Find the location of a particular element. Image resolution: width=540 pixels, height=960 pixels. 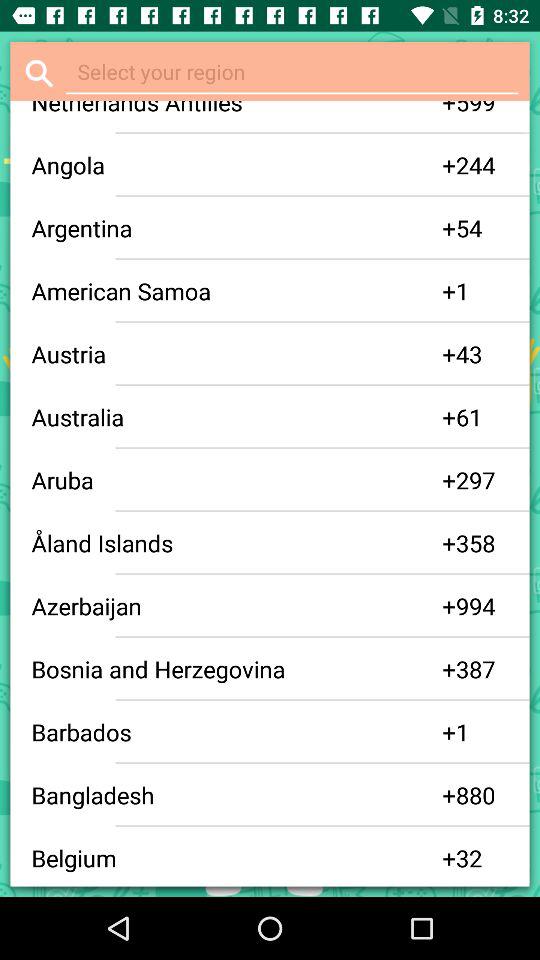

press the icon next to + is located at coordinates (482, 110).